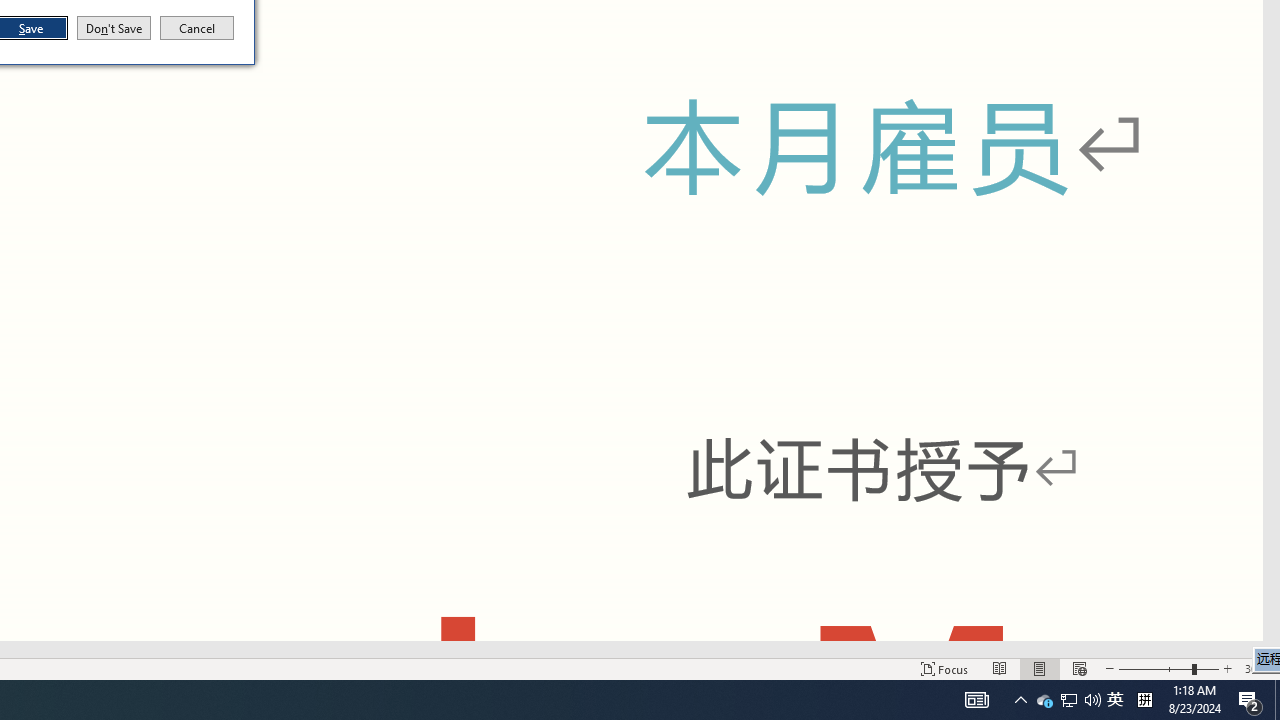 The height and width of the screenshot is (720, 1280). I want to click on Cancel, so click(197, 28).